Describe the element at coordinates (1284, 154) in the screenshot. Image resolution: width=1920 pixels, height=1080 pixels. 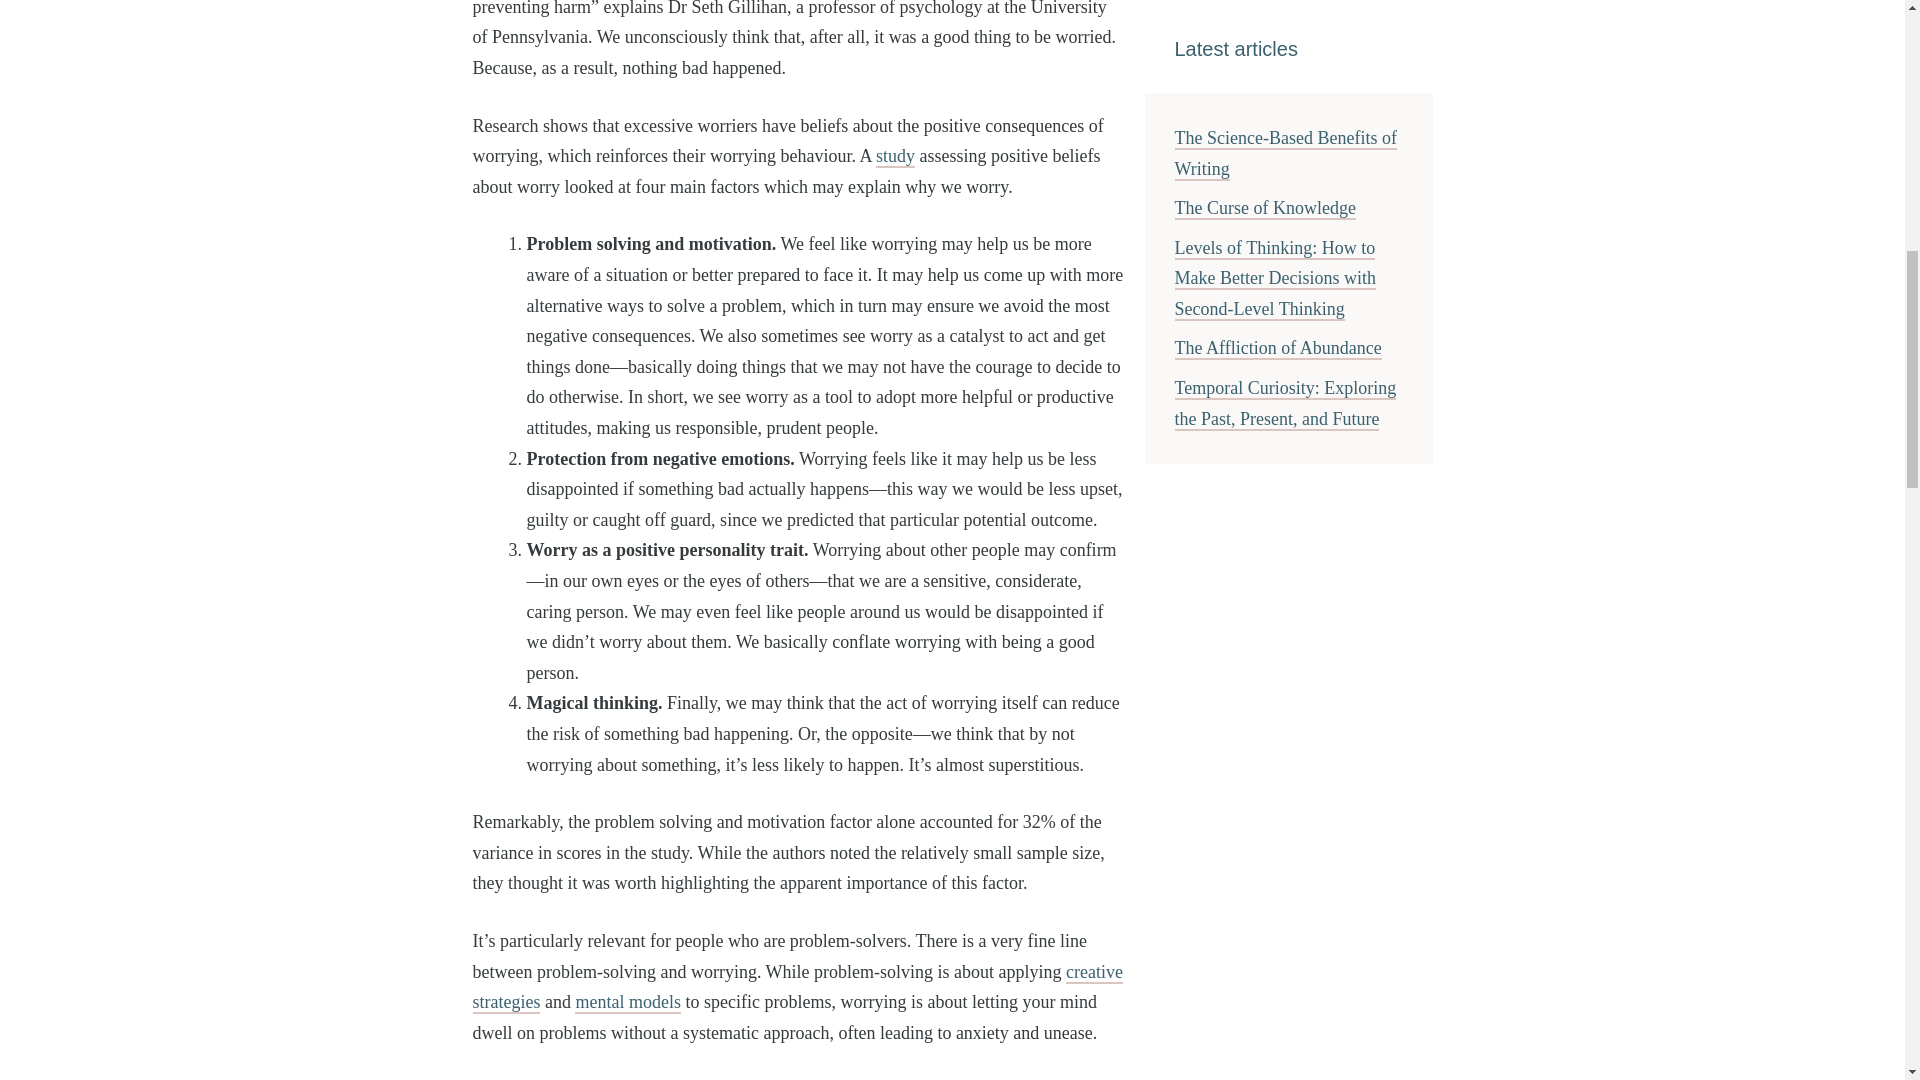
I see `The Science-Based Benefits of Writing` at that location.